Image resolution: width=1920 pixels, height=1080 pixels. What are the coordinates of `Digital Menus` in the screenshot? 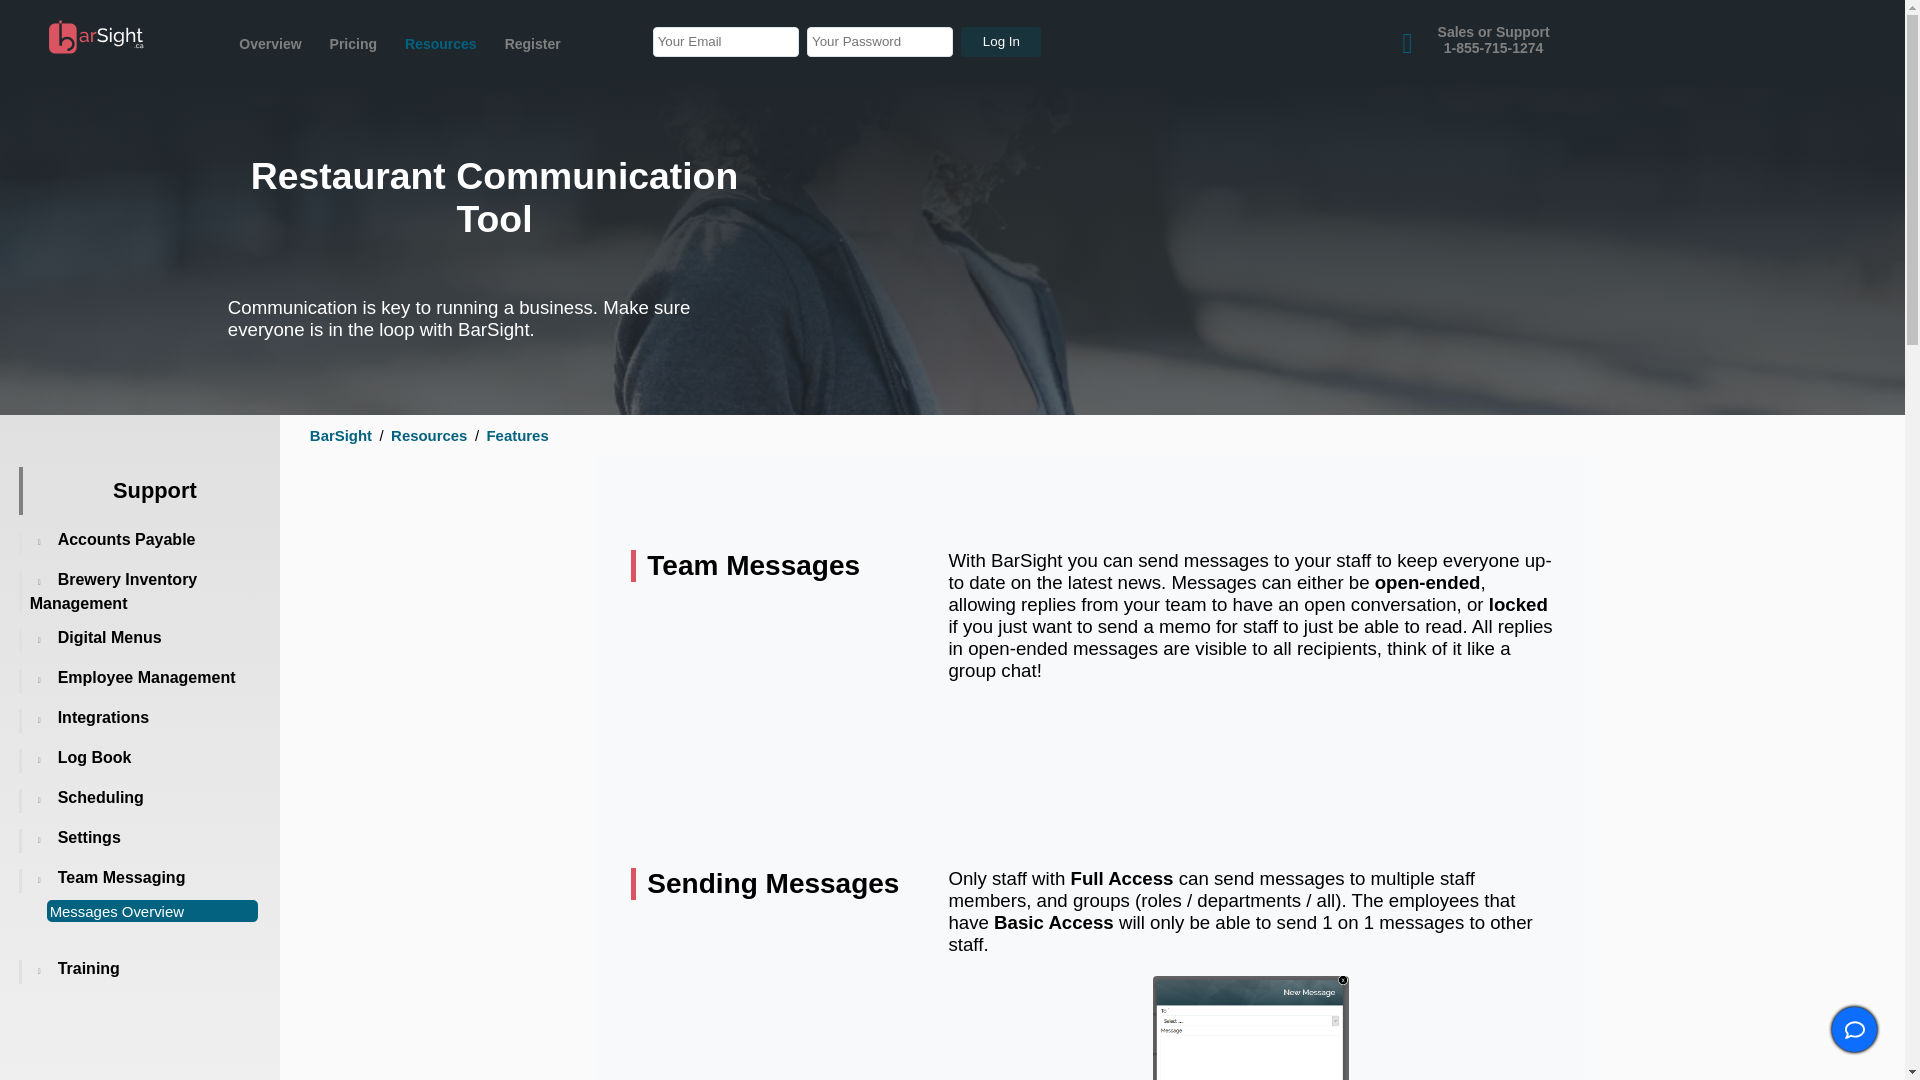 It's located at (441, 43).